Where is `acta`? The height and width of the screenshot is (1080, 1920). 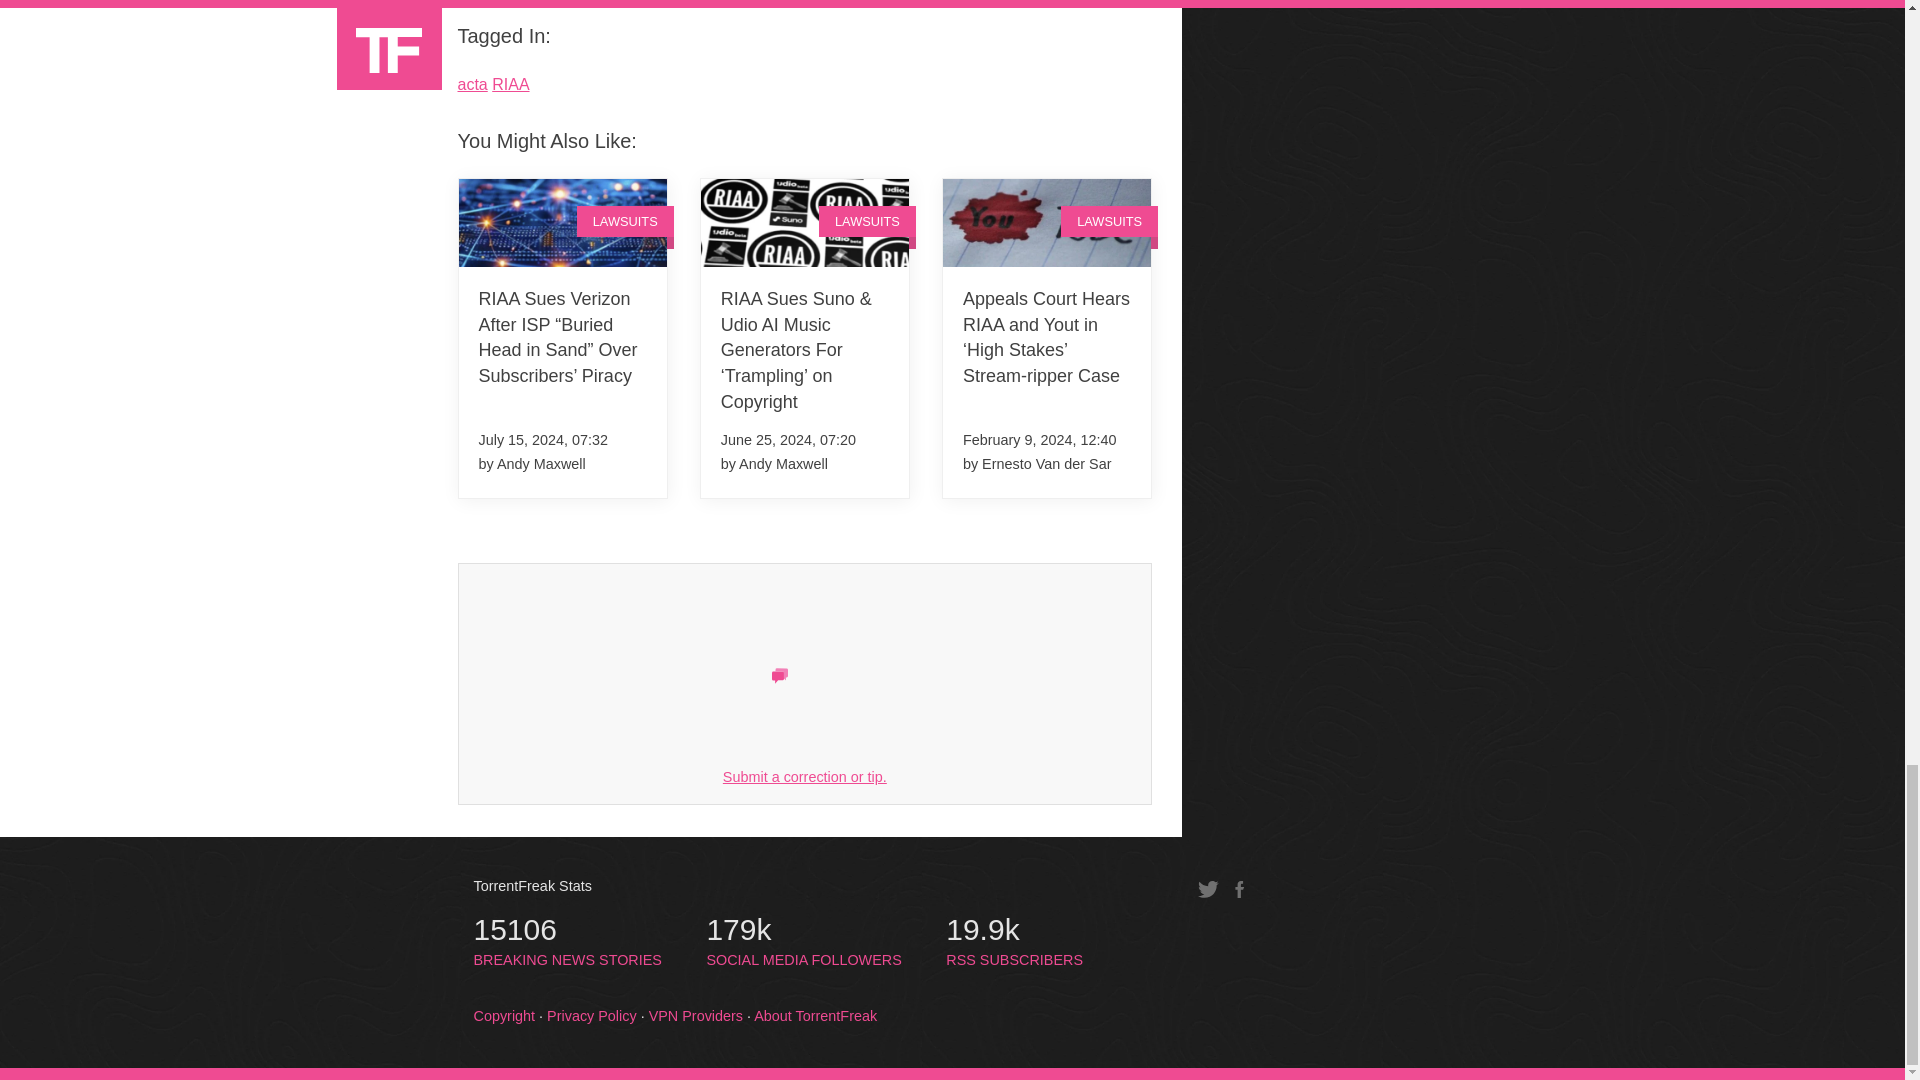 acta is located at coordinates (472, 84).